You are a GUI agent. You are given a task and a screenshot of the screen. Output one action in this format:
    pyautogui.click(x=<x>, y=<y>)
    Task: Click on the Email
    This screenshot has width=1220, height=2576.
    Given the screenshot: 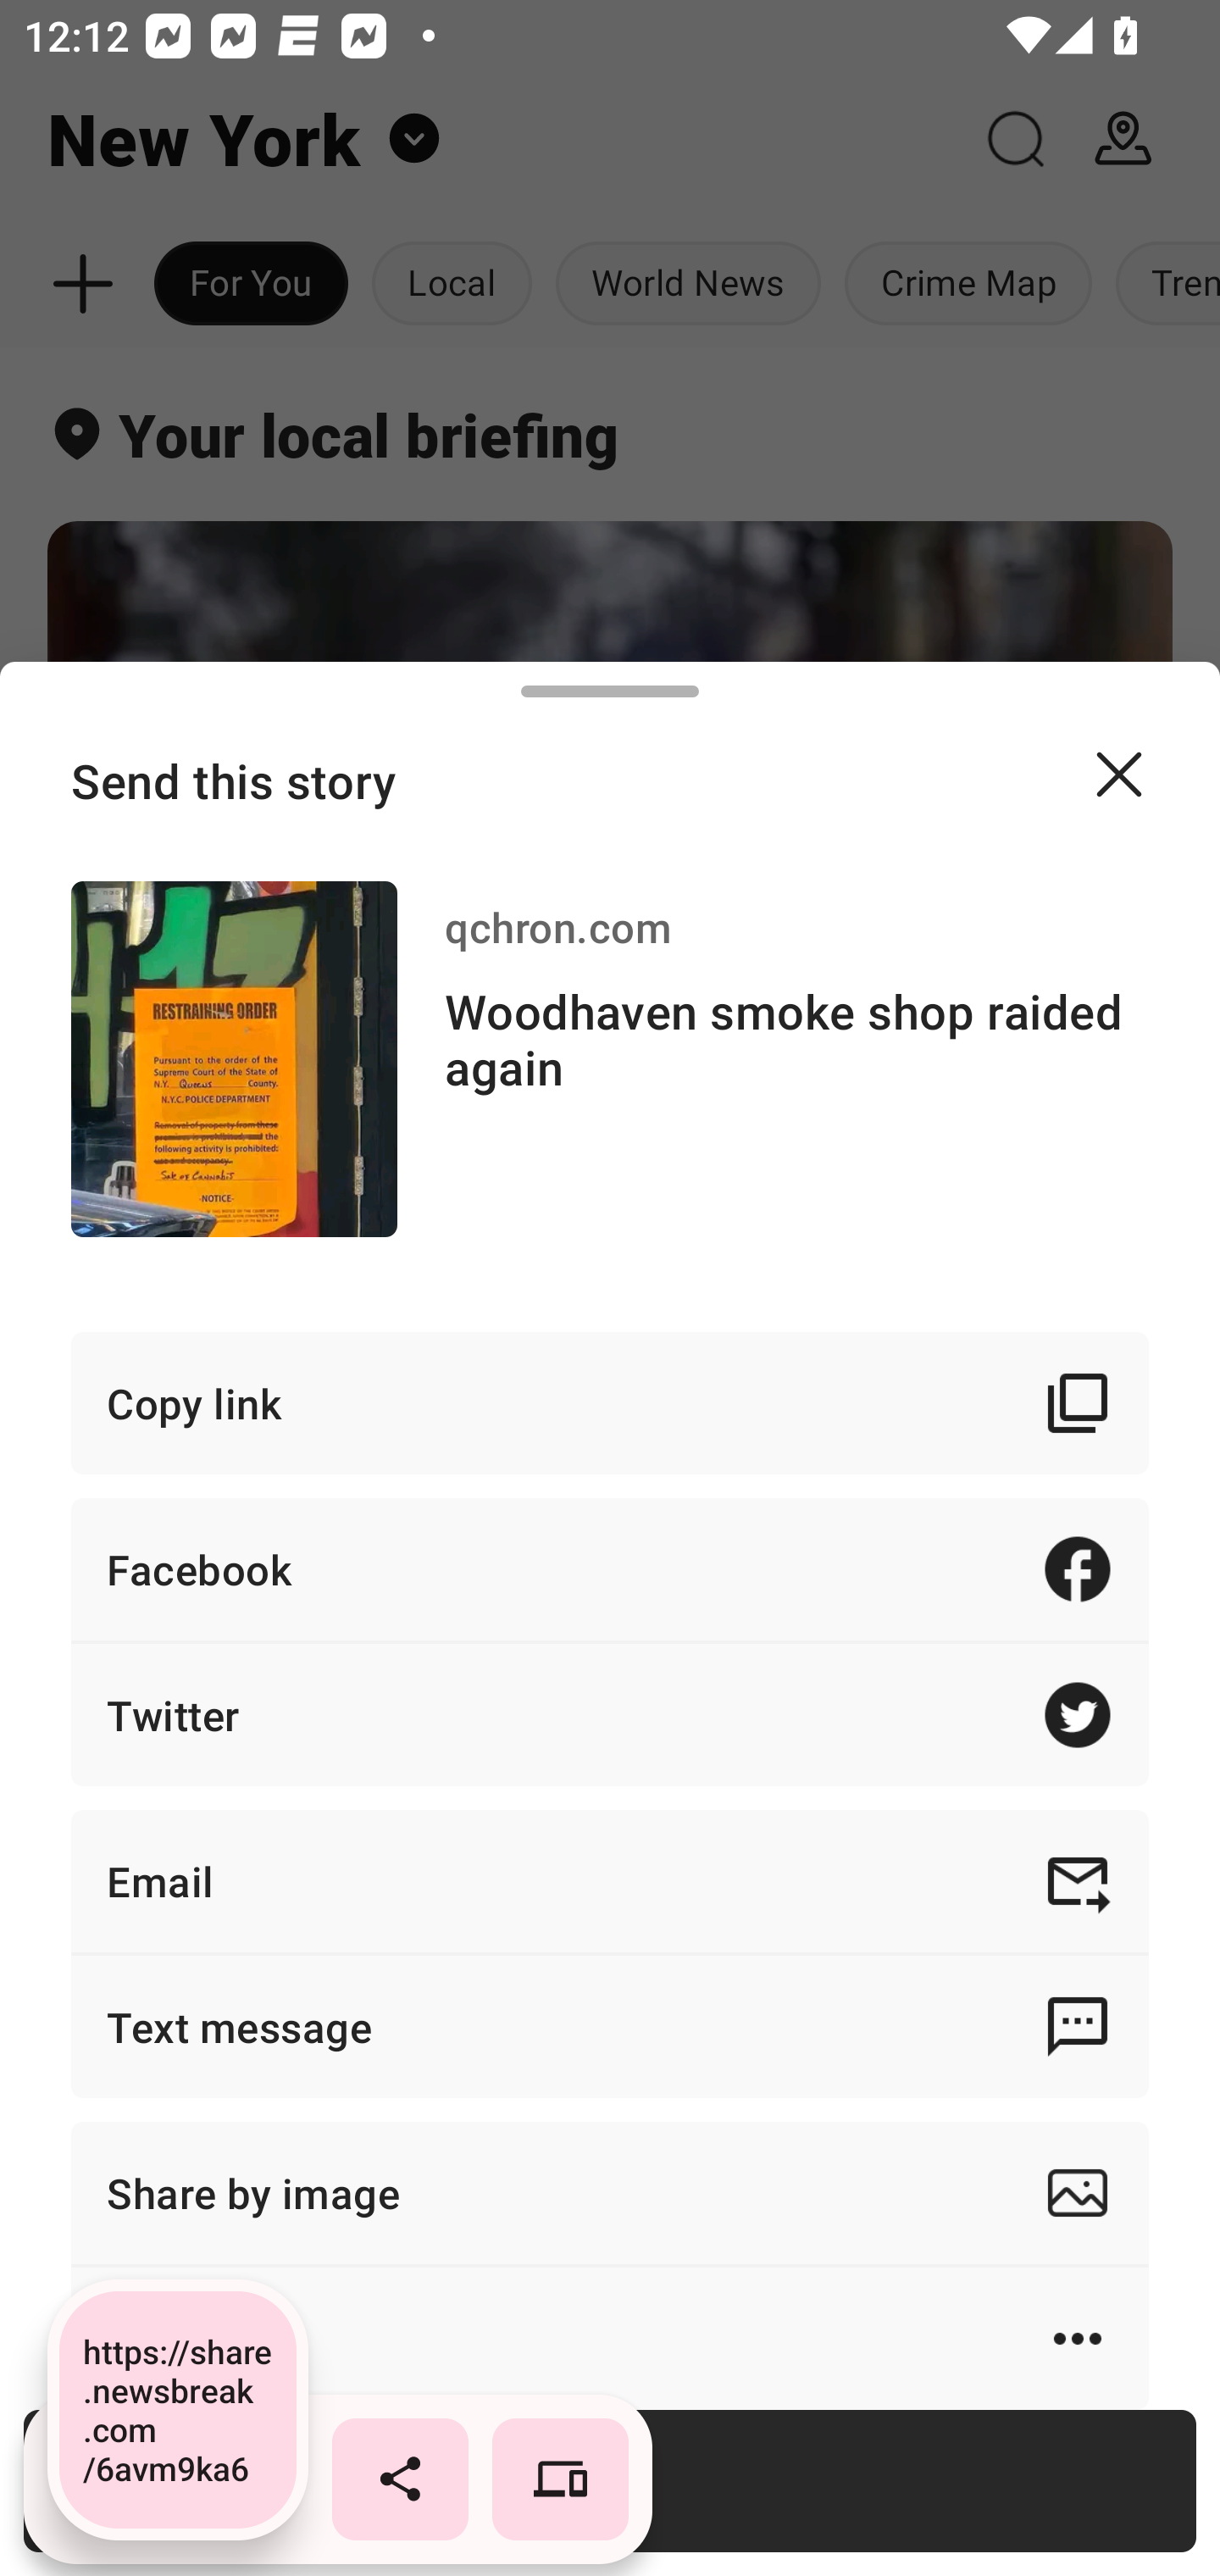 What is the action you would take?
    pyautogui.click(x=610, y=1881)
    